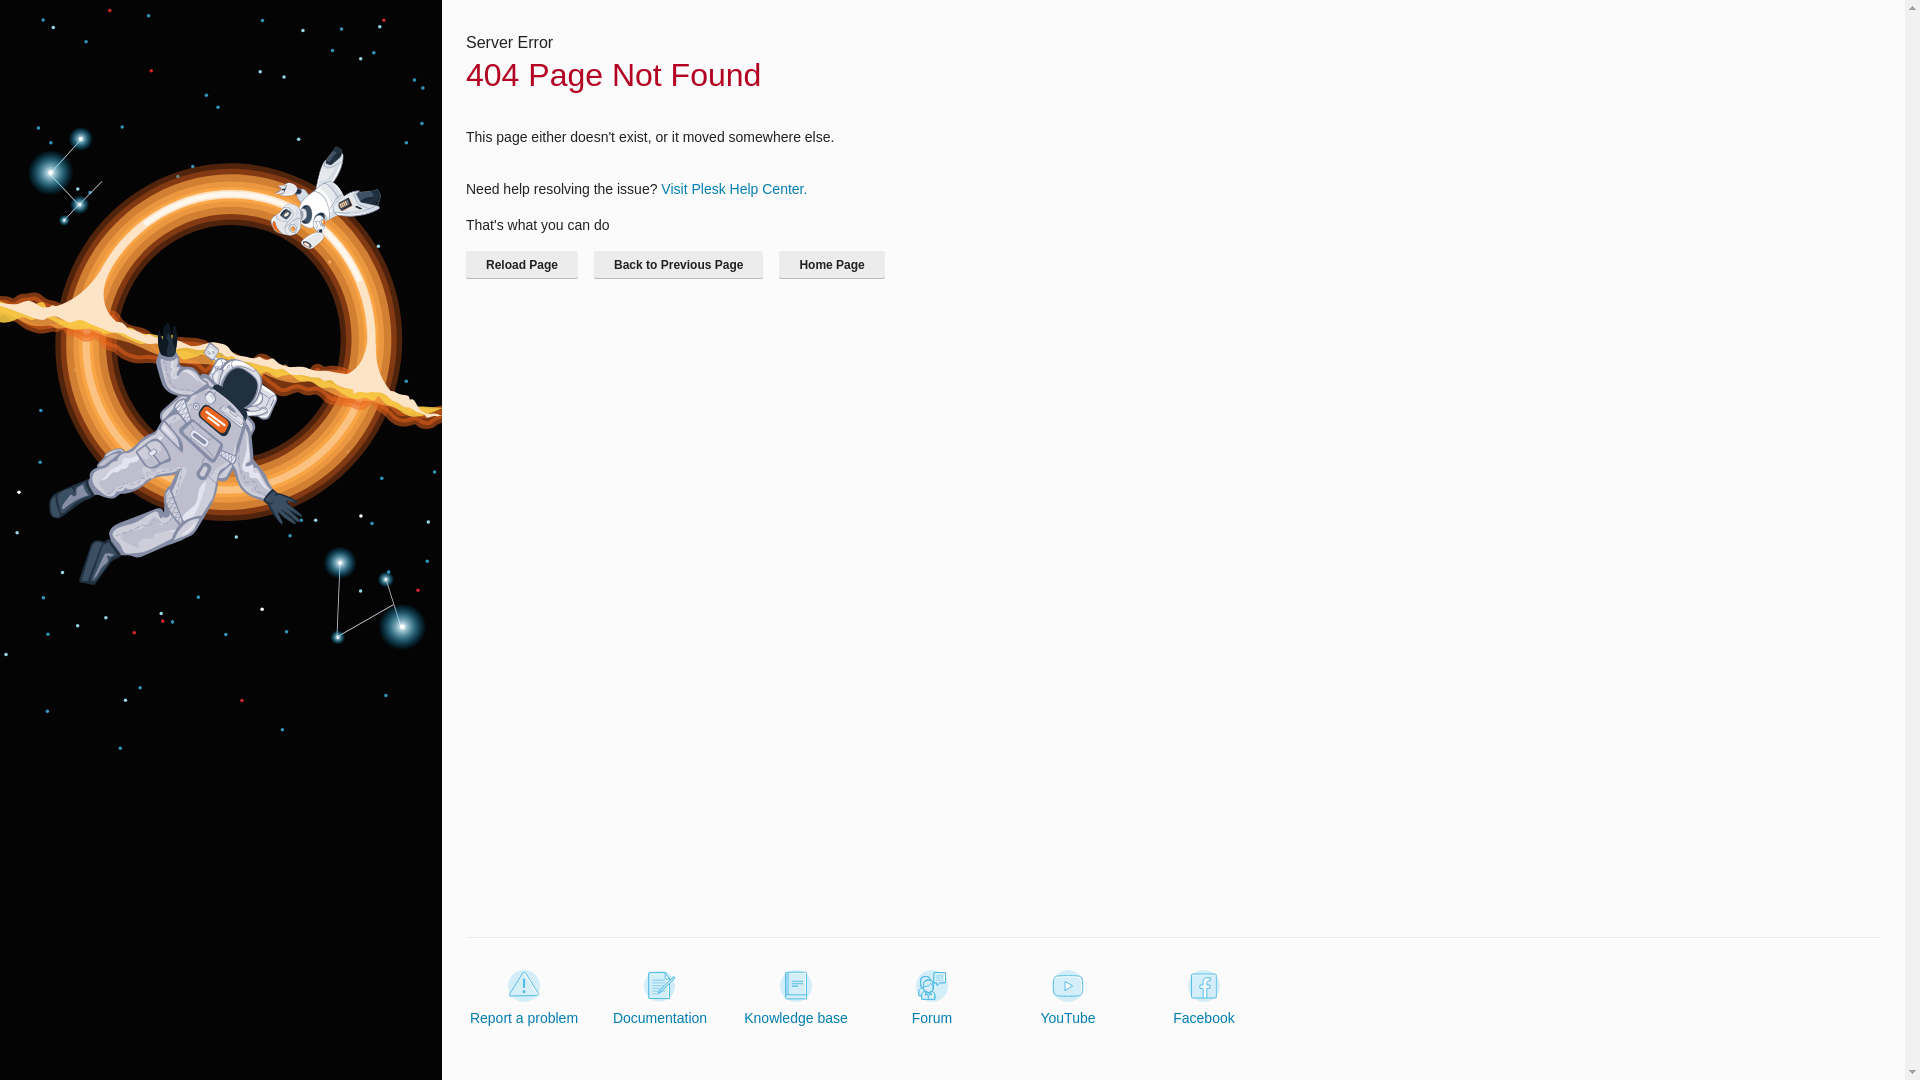 The height and width of the screenshot is (1080, 1920). I want to click on YouTube, so click(1067, 998).